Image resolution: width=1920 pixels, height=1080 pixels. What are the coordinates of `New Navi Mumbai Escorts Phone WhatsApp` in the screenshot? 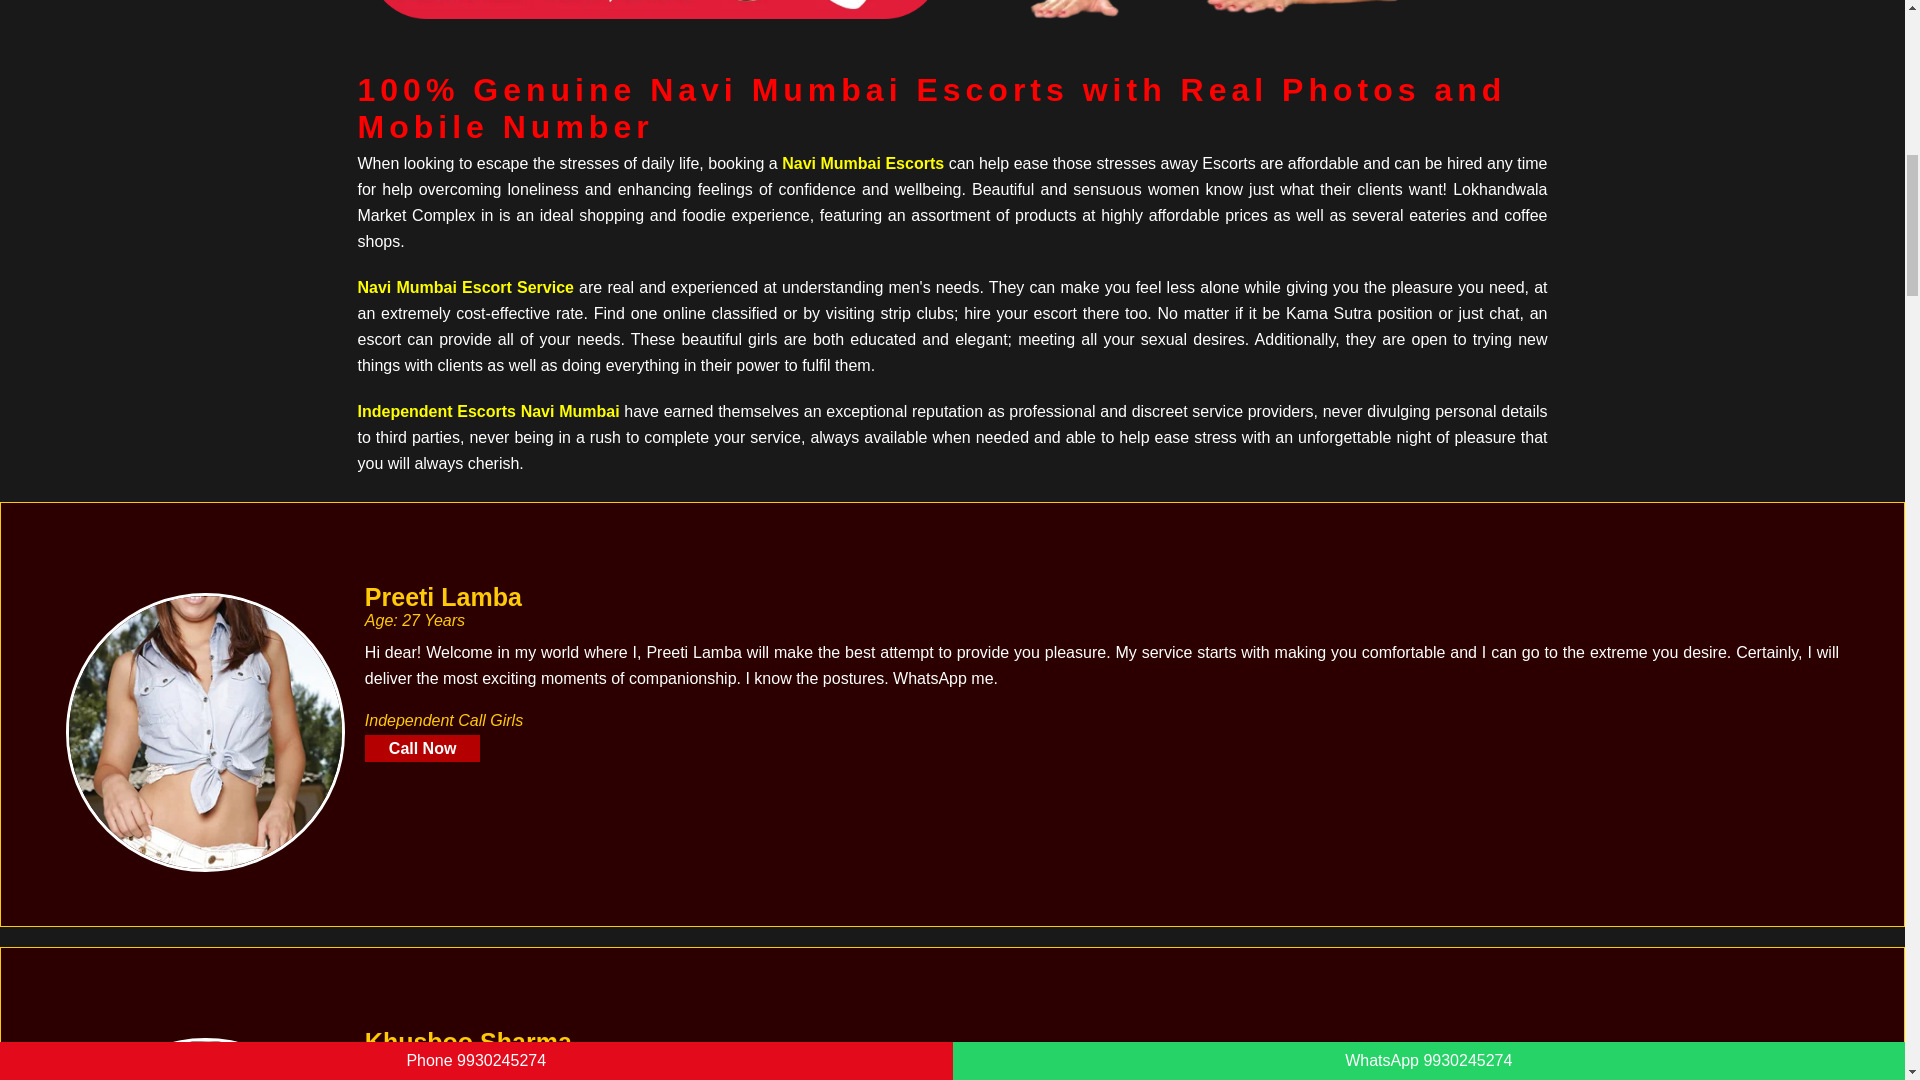 It's located at (655, 10).